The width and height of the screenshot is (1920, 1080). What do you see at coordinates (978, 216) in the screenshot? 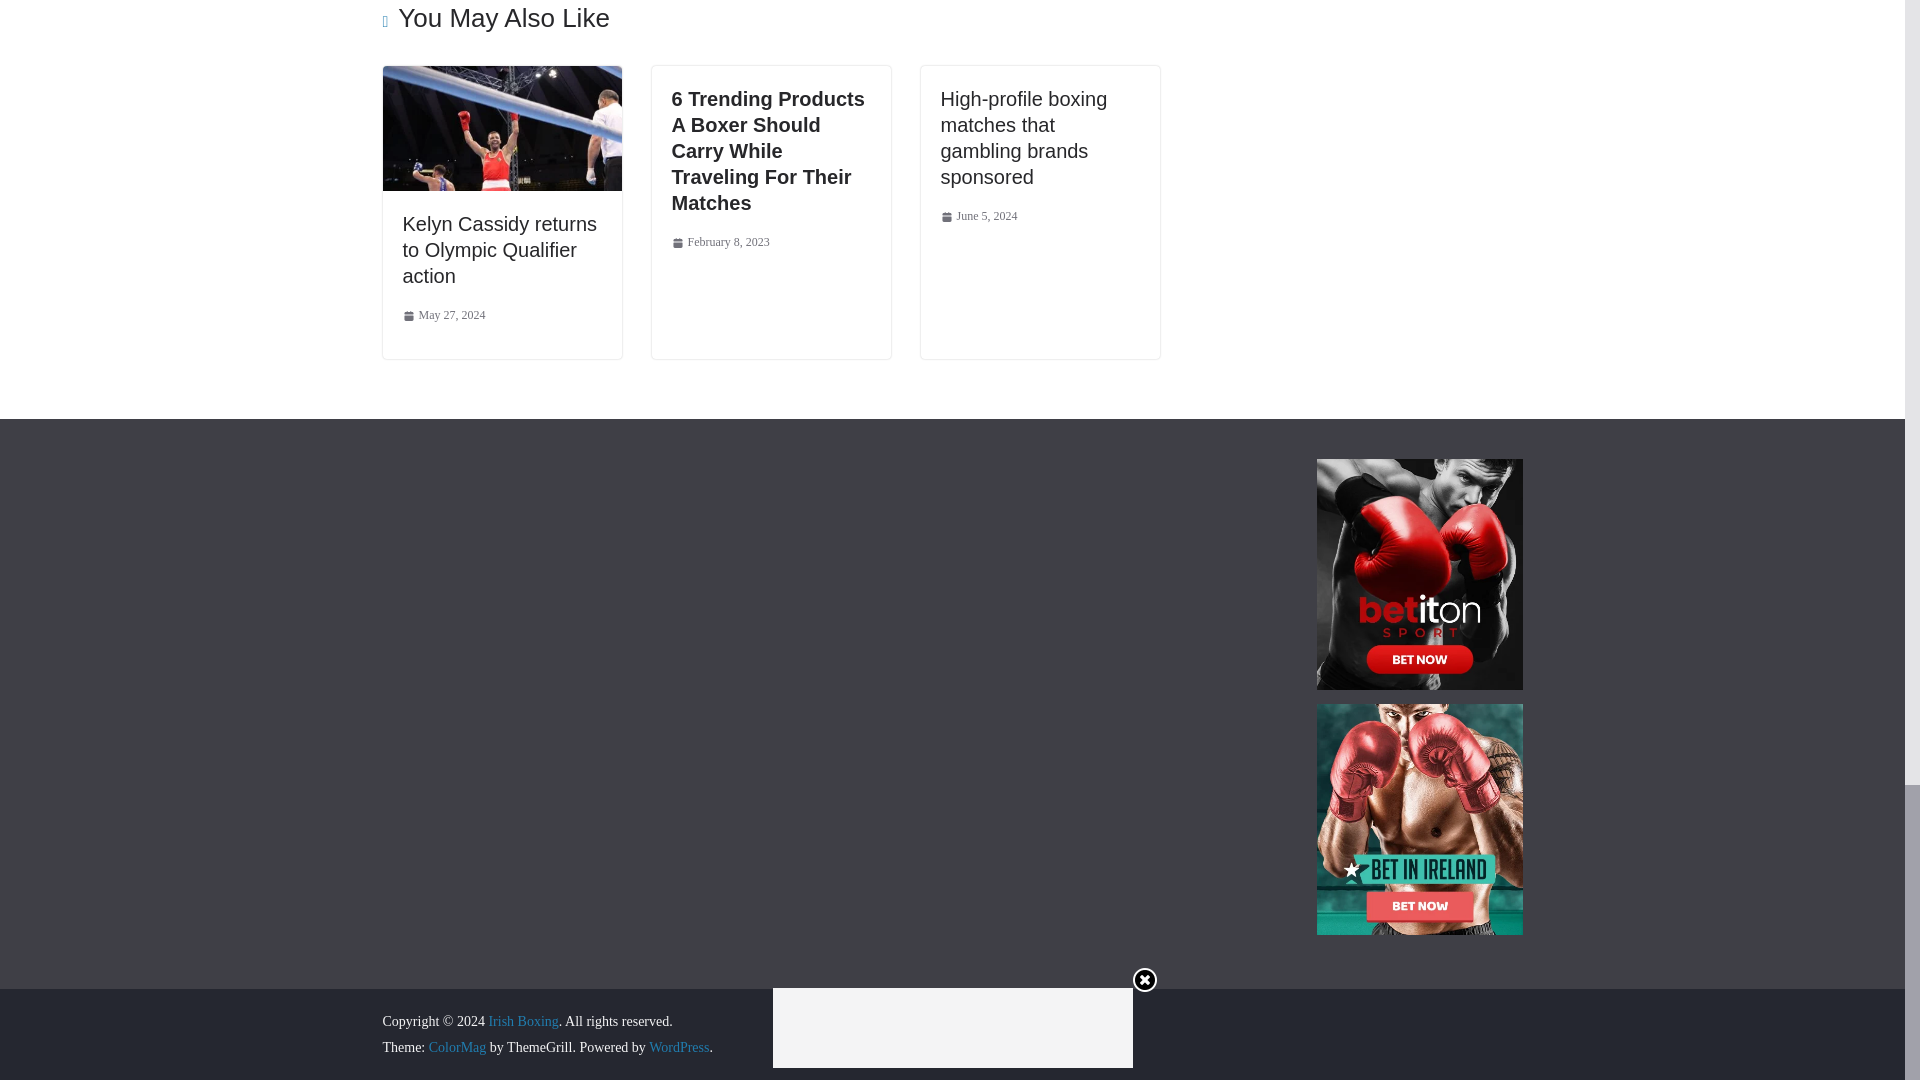
I see `June 5, 2024` at bounding box center [978, 216].